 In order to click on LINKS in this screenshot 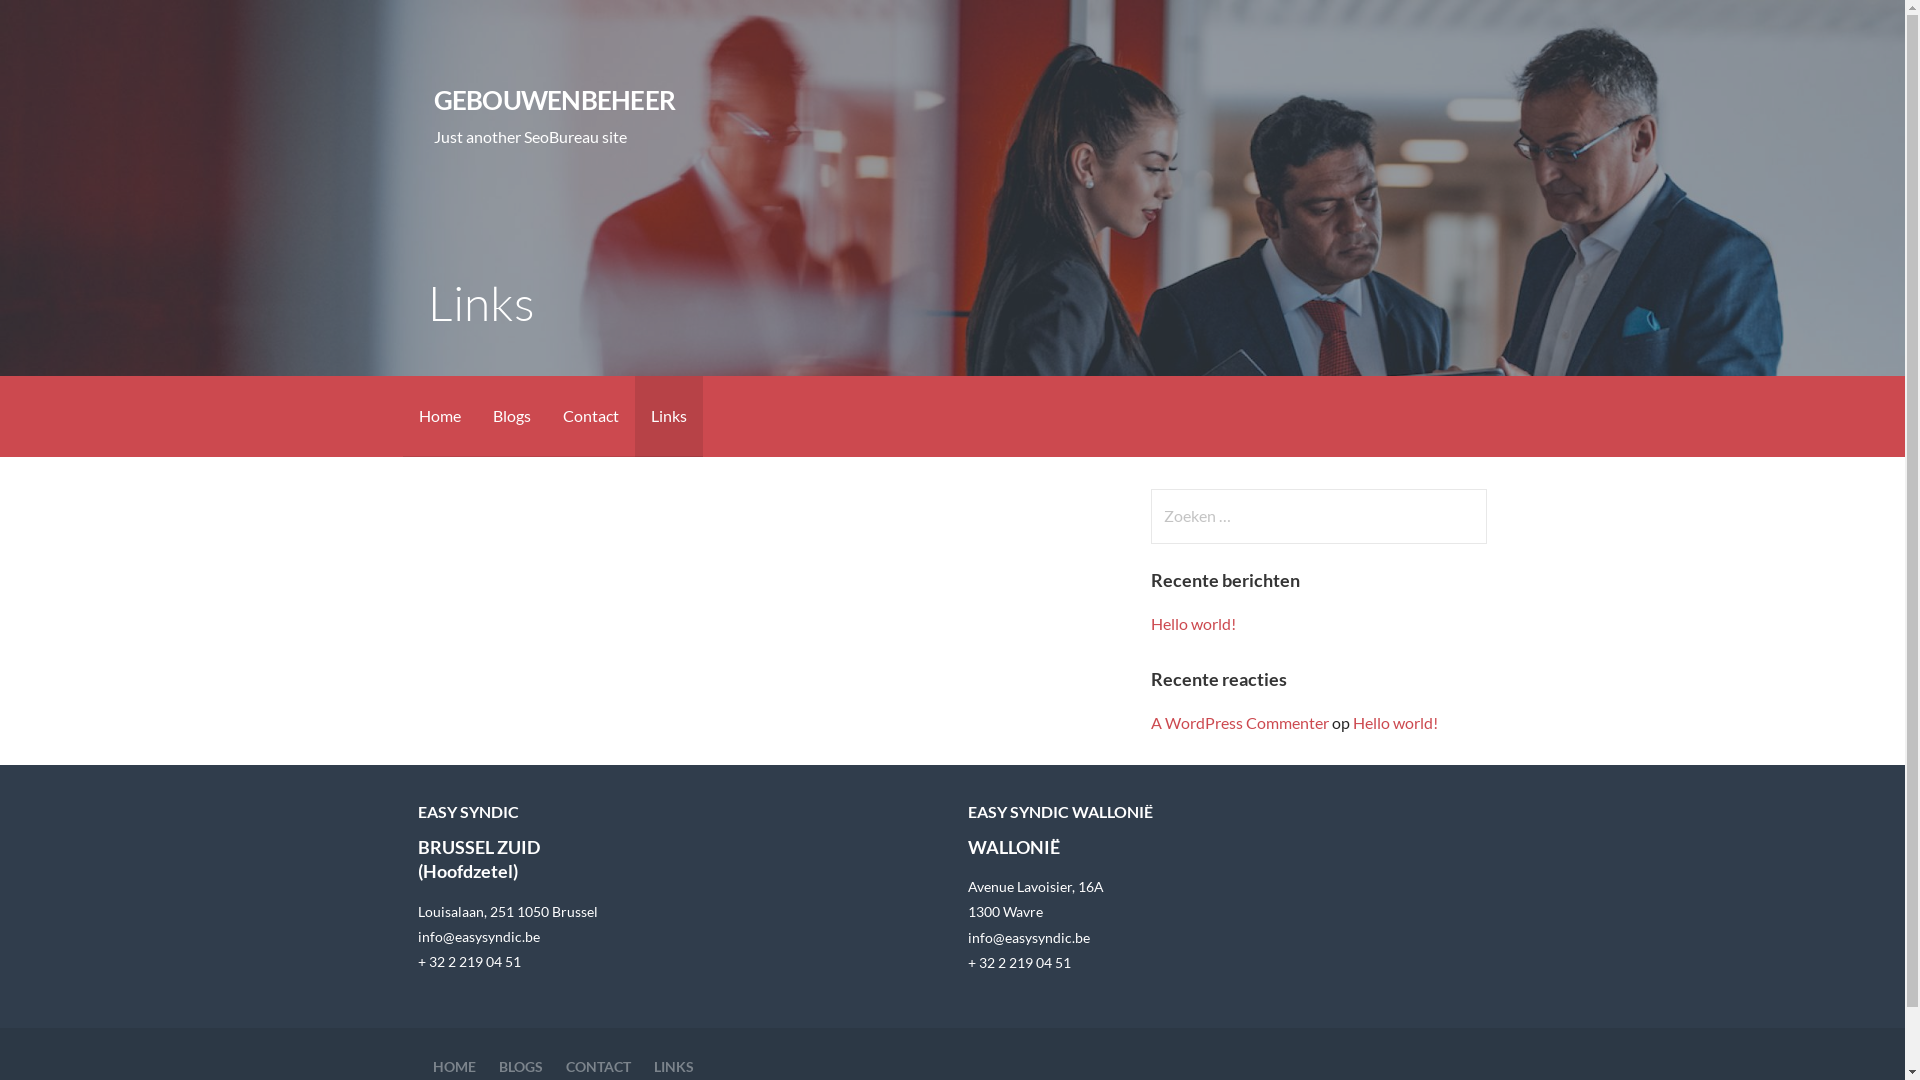, I will do `click(674, 1066)`.